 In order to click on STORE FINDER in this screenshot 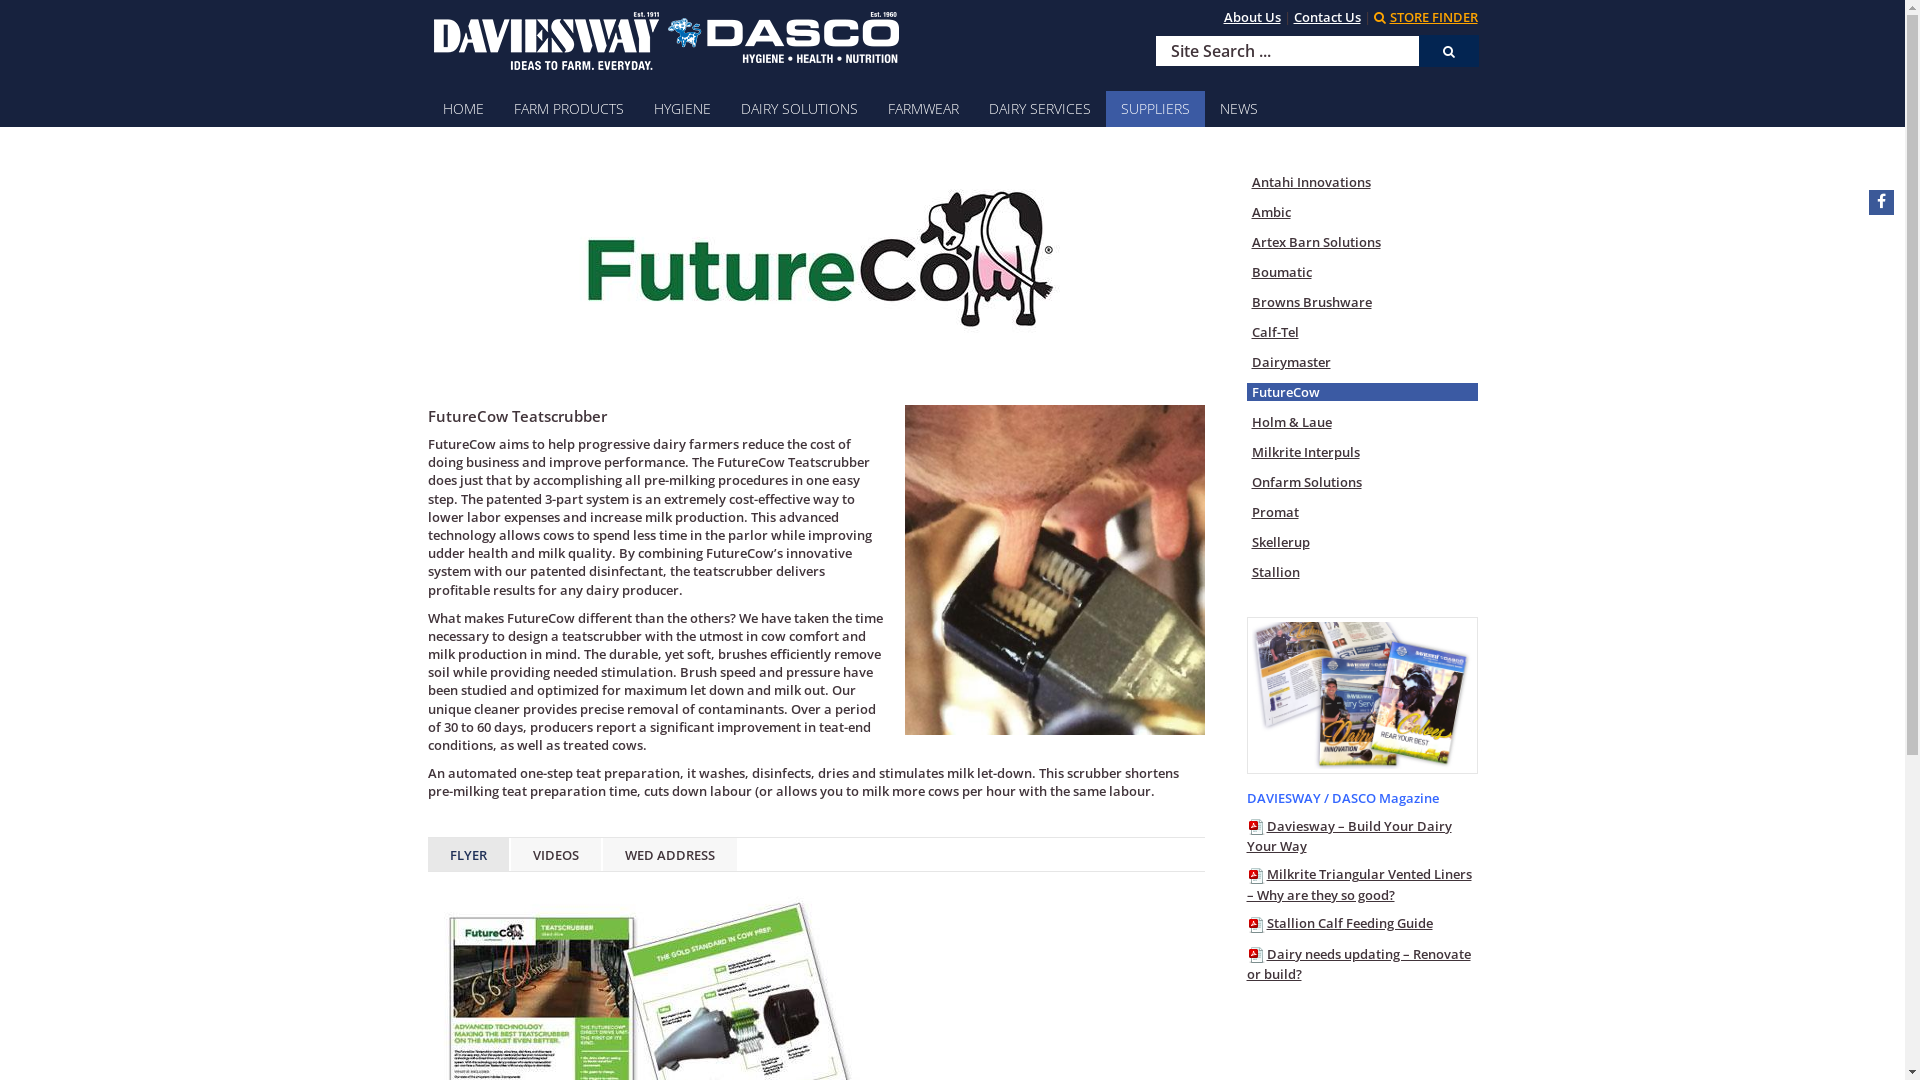, I will do `click(1426, 17)`.